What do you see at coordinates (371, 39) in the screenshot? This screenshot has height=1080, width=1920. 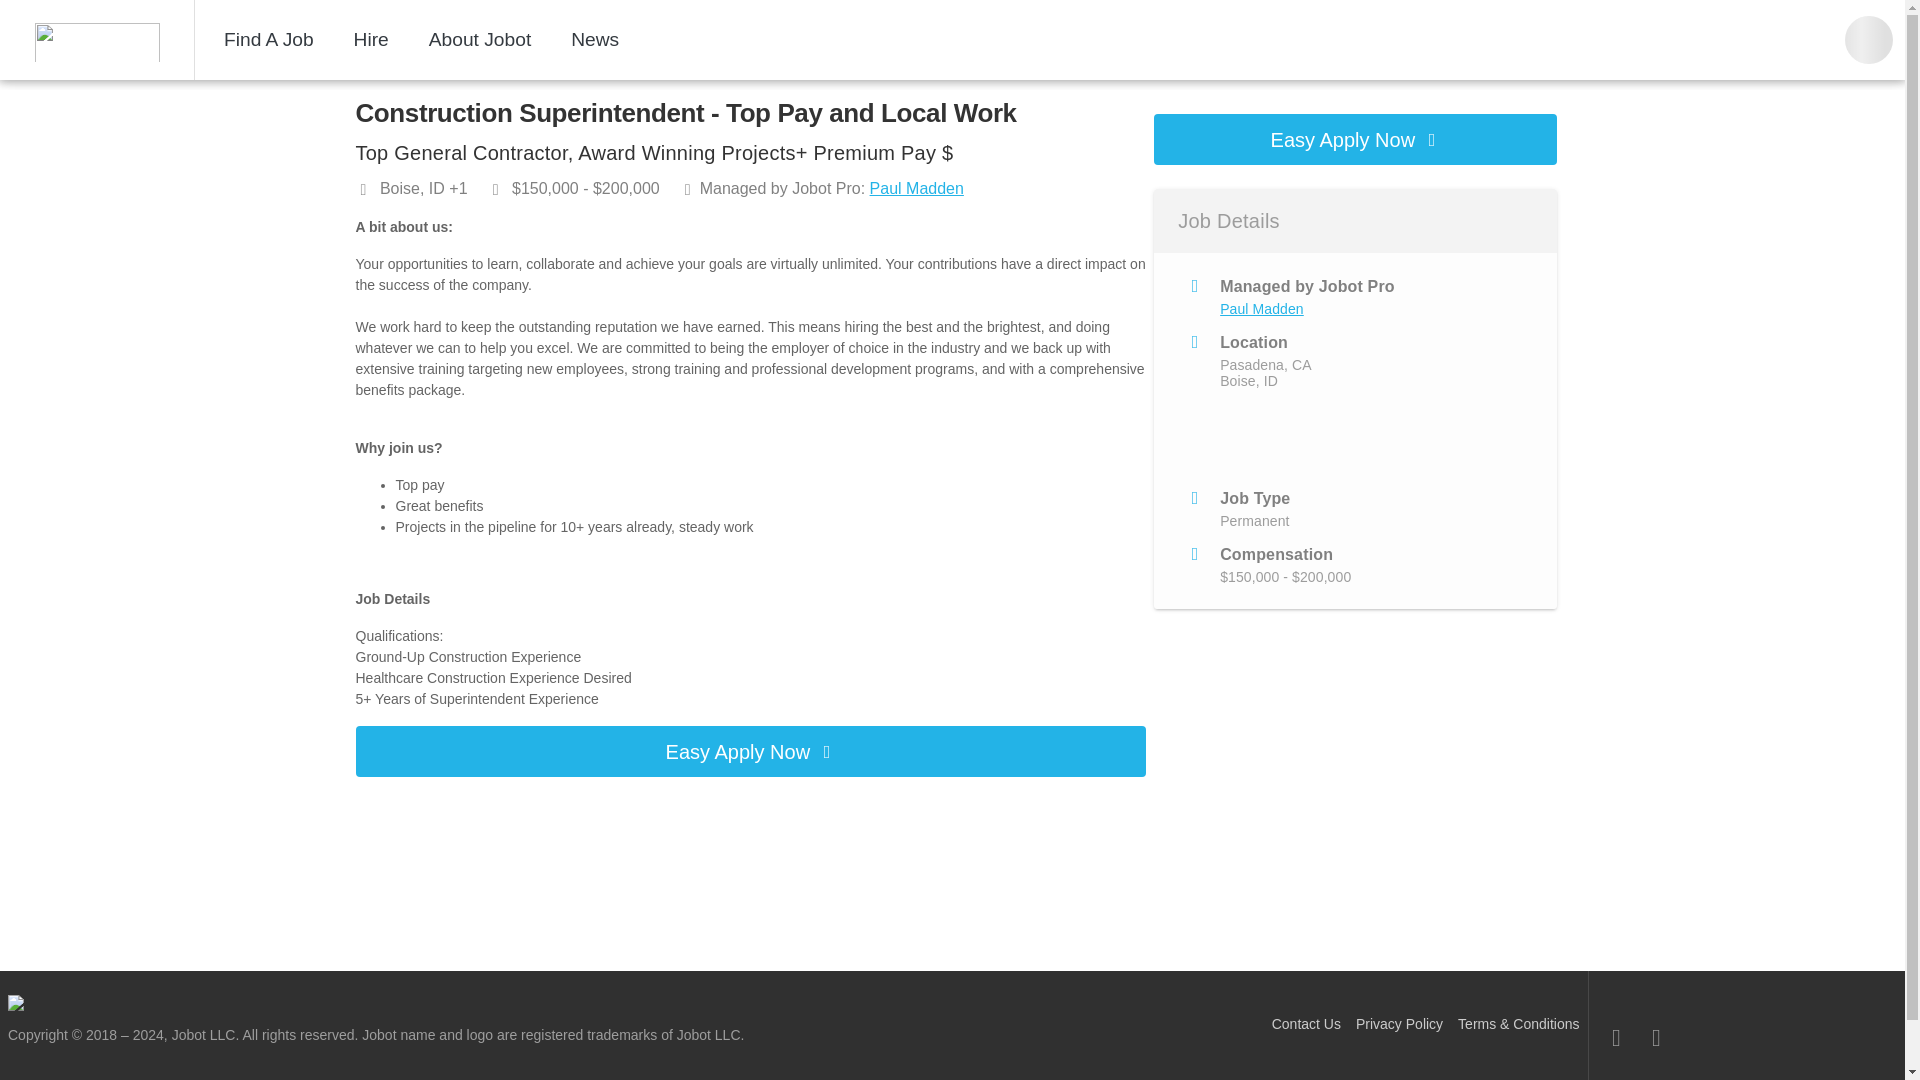 I see `Hire` at bounding box center [371, 39].